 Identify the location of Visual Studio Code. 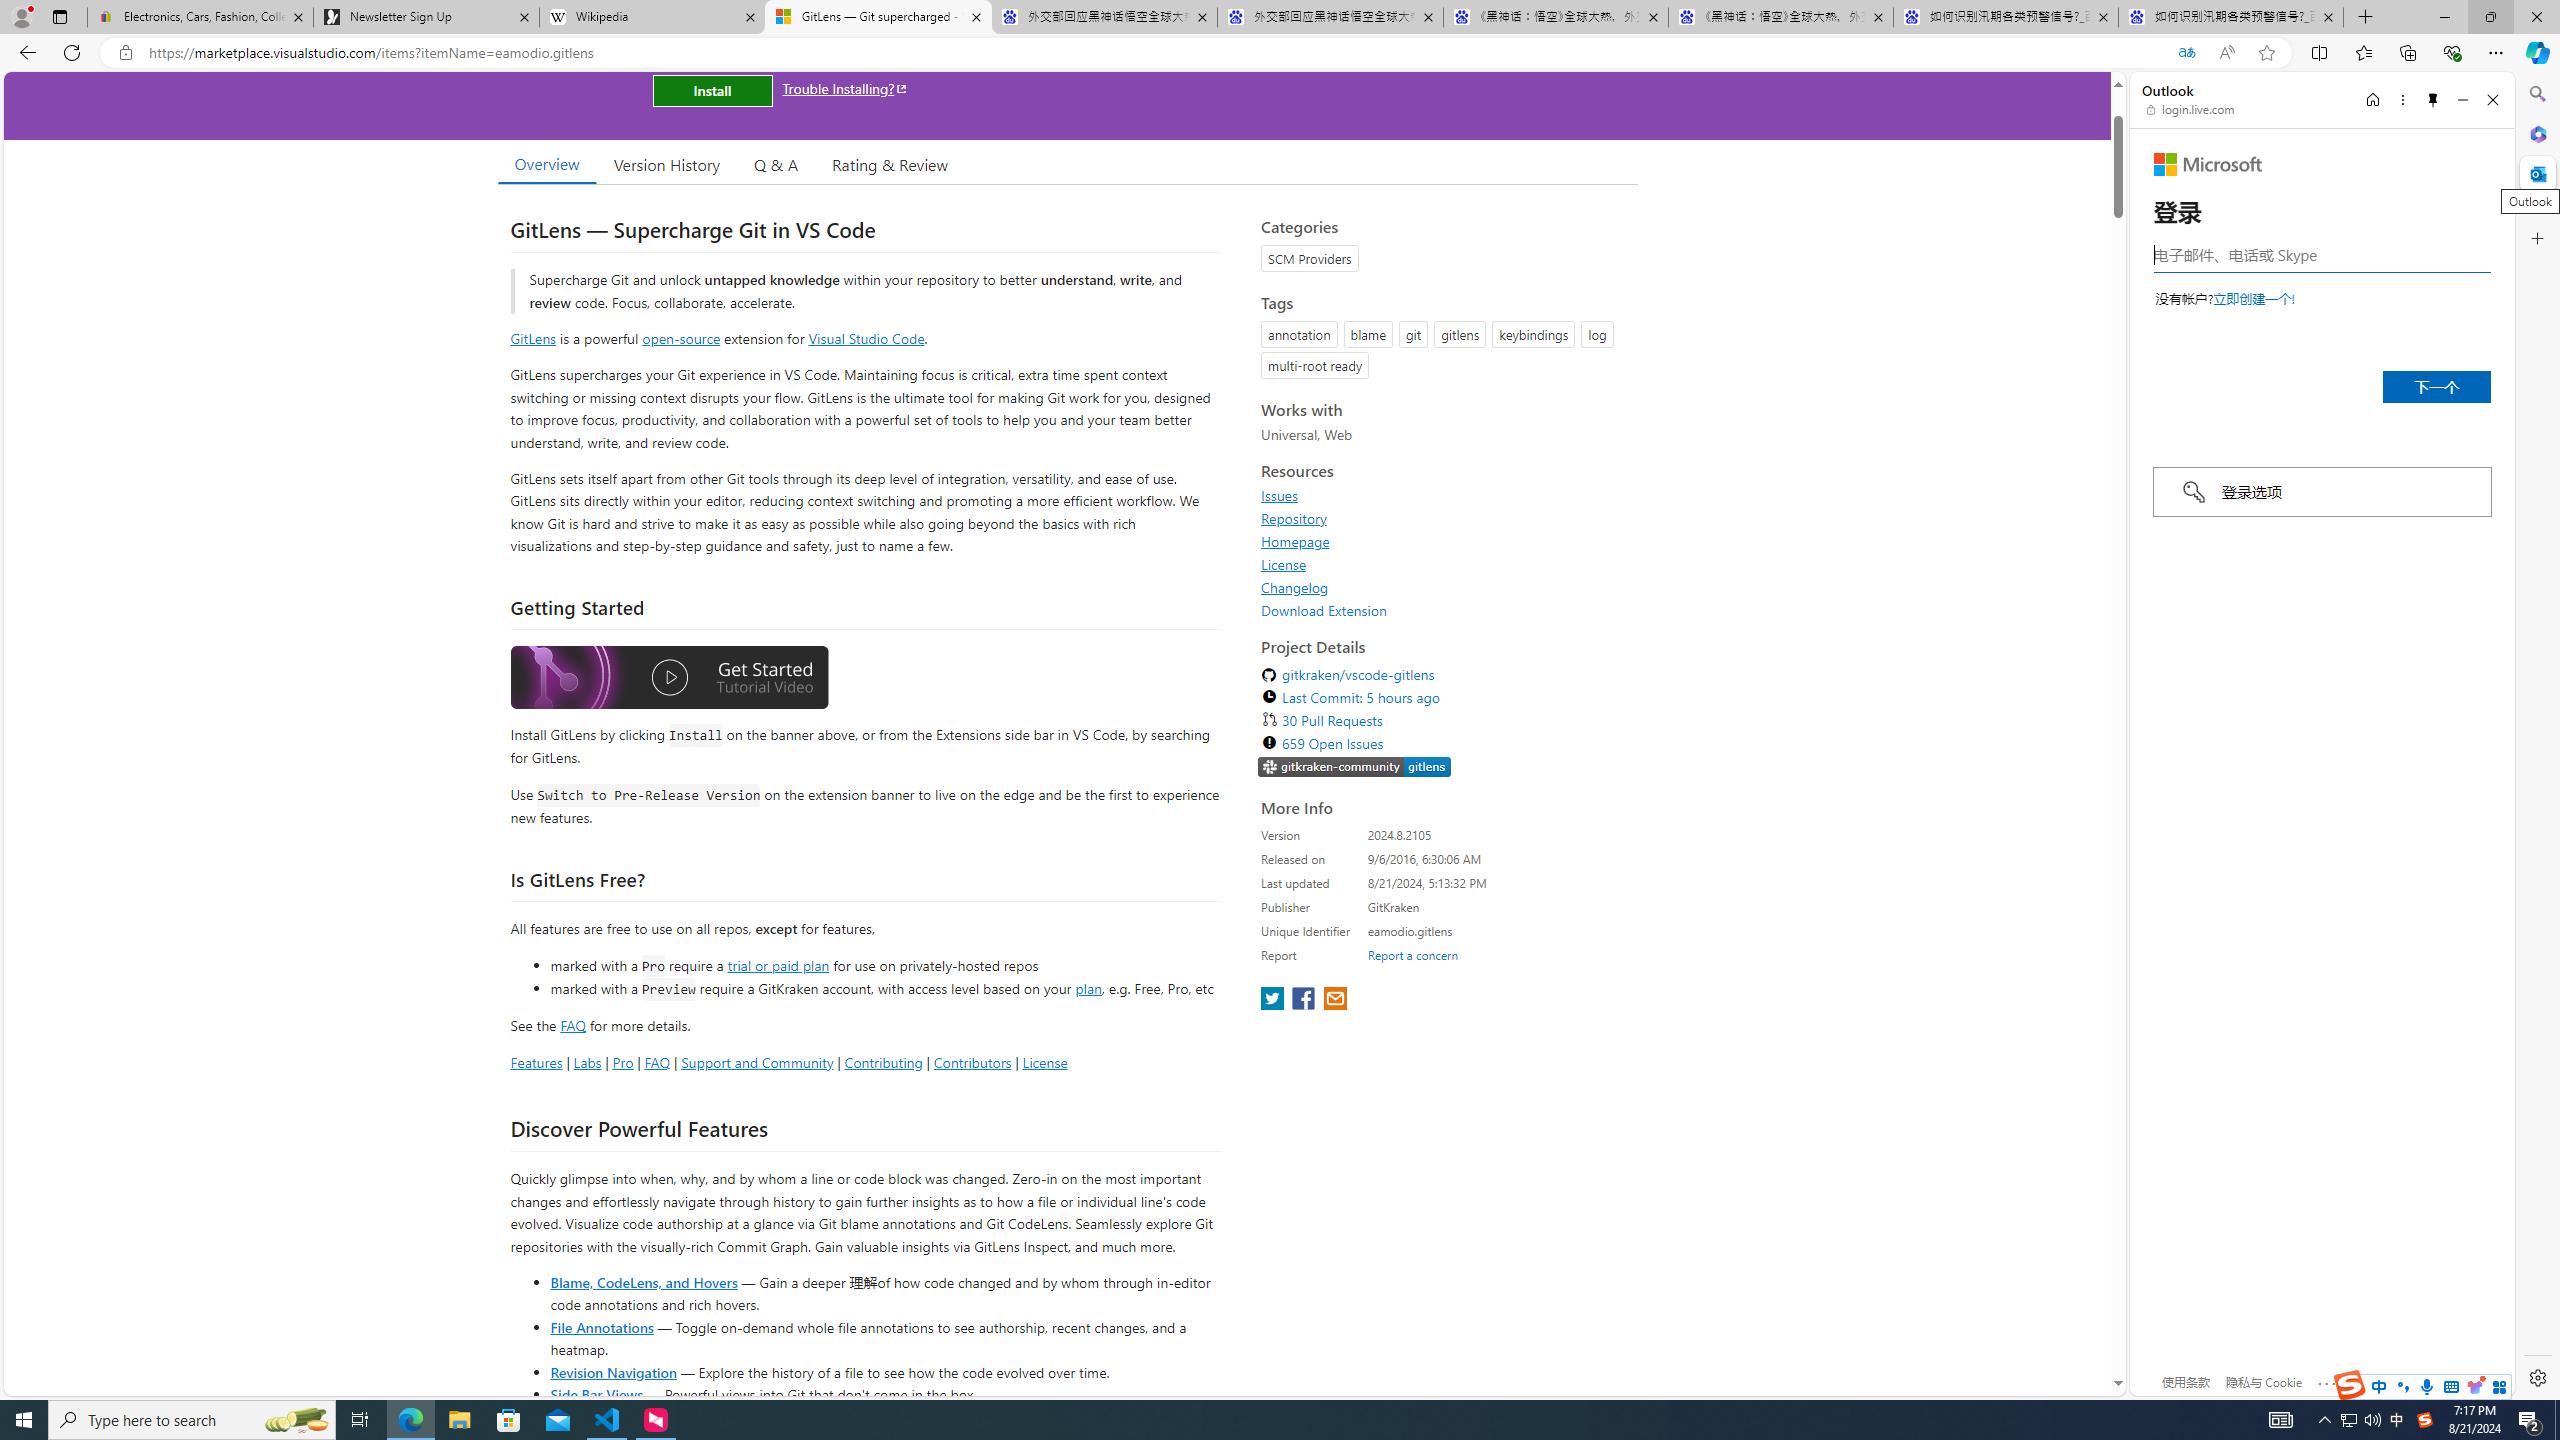
(866, 338).